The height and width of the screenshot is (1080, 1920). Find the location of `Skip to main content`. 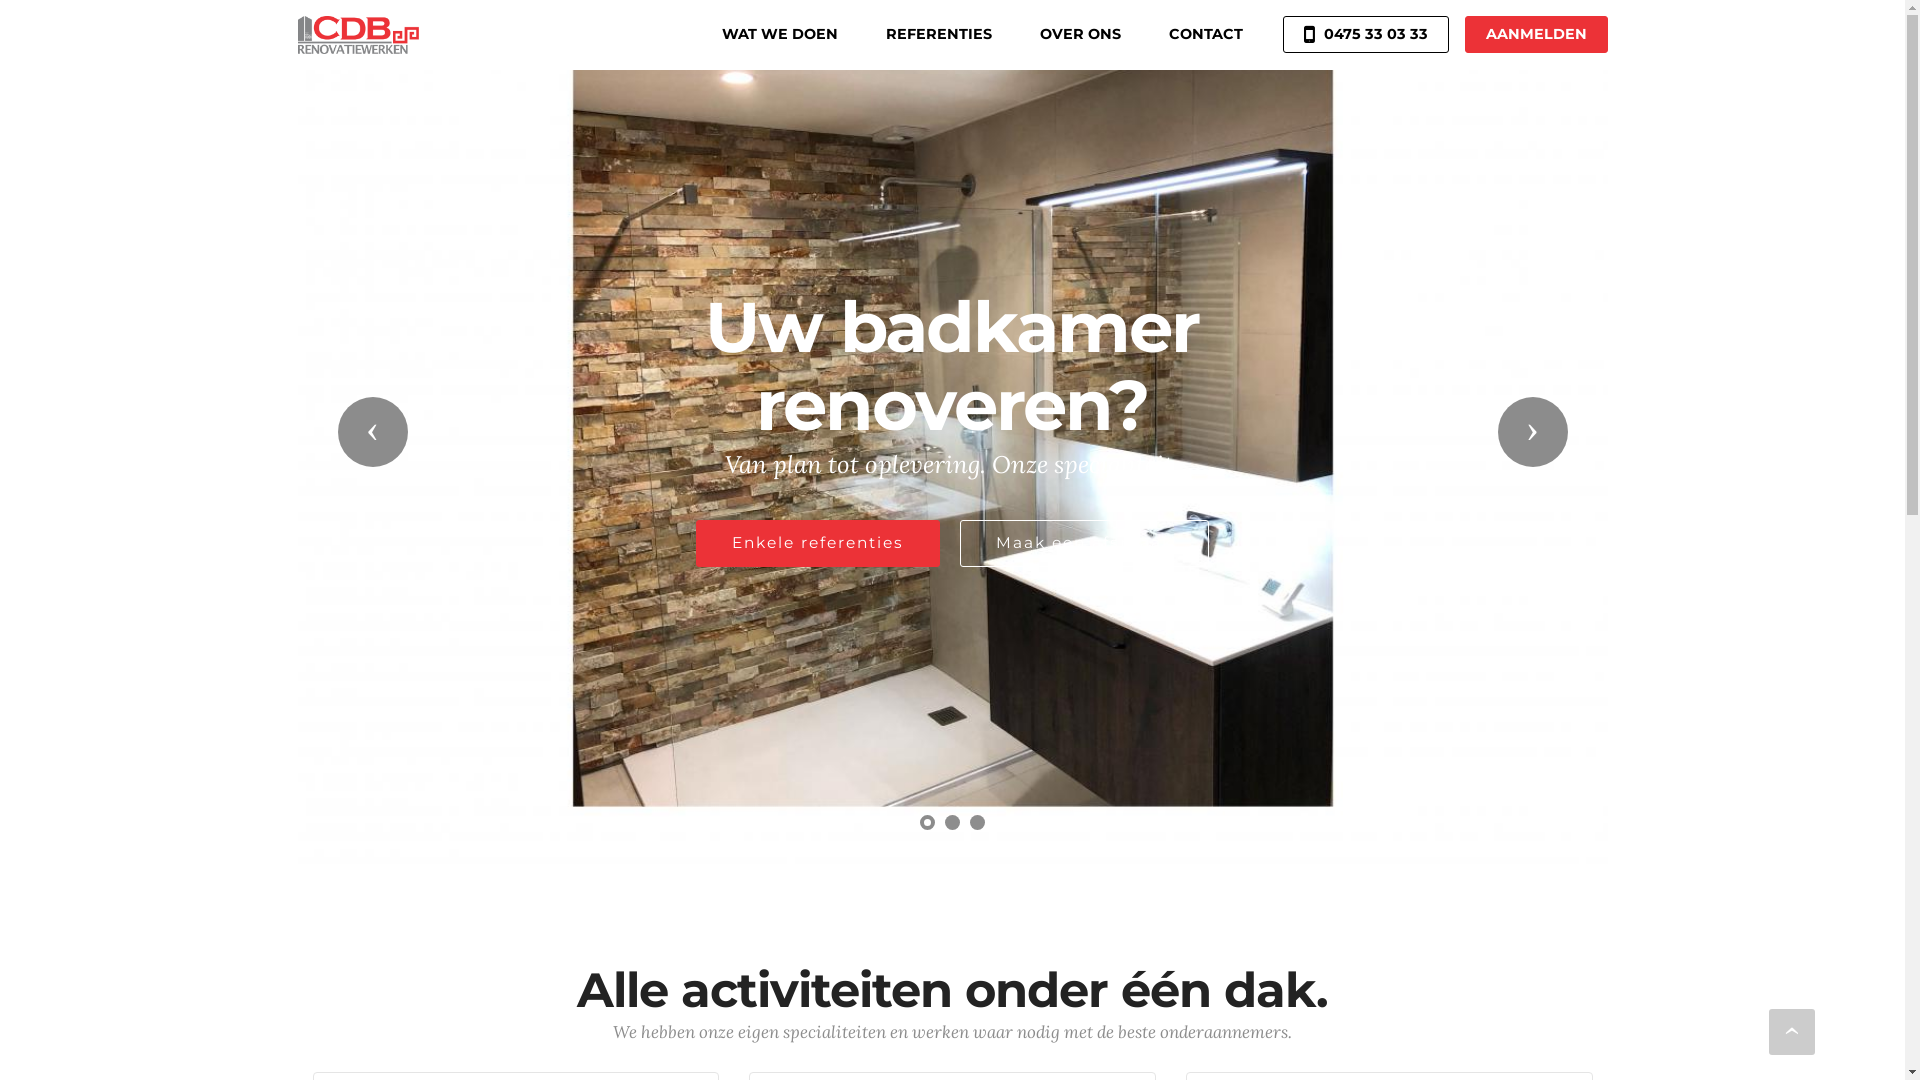

Skip to main content is located at coordinates (0, 0).